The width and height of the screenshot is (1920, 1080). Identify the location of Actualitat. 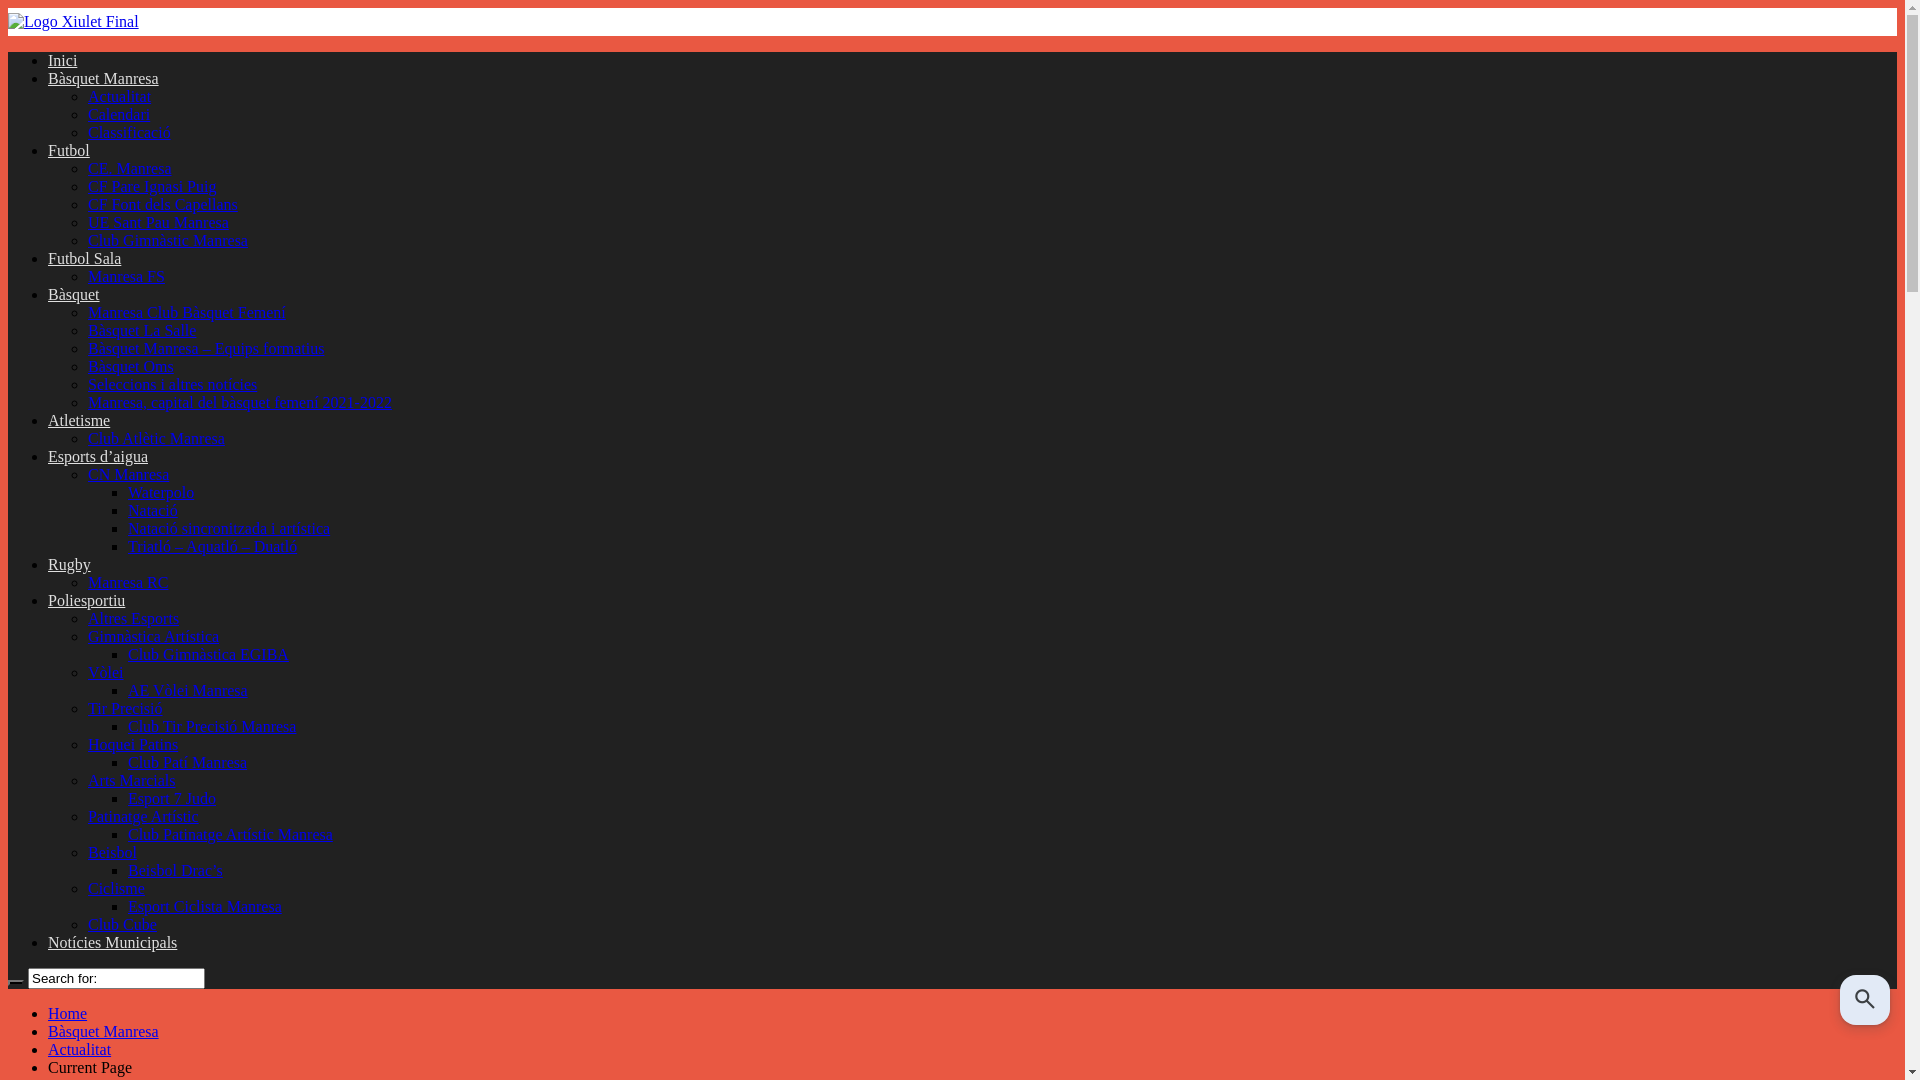
(120, 96).